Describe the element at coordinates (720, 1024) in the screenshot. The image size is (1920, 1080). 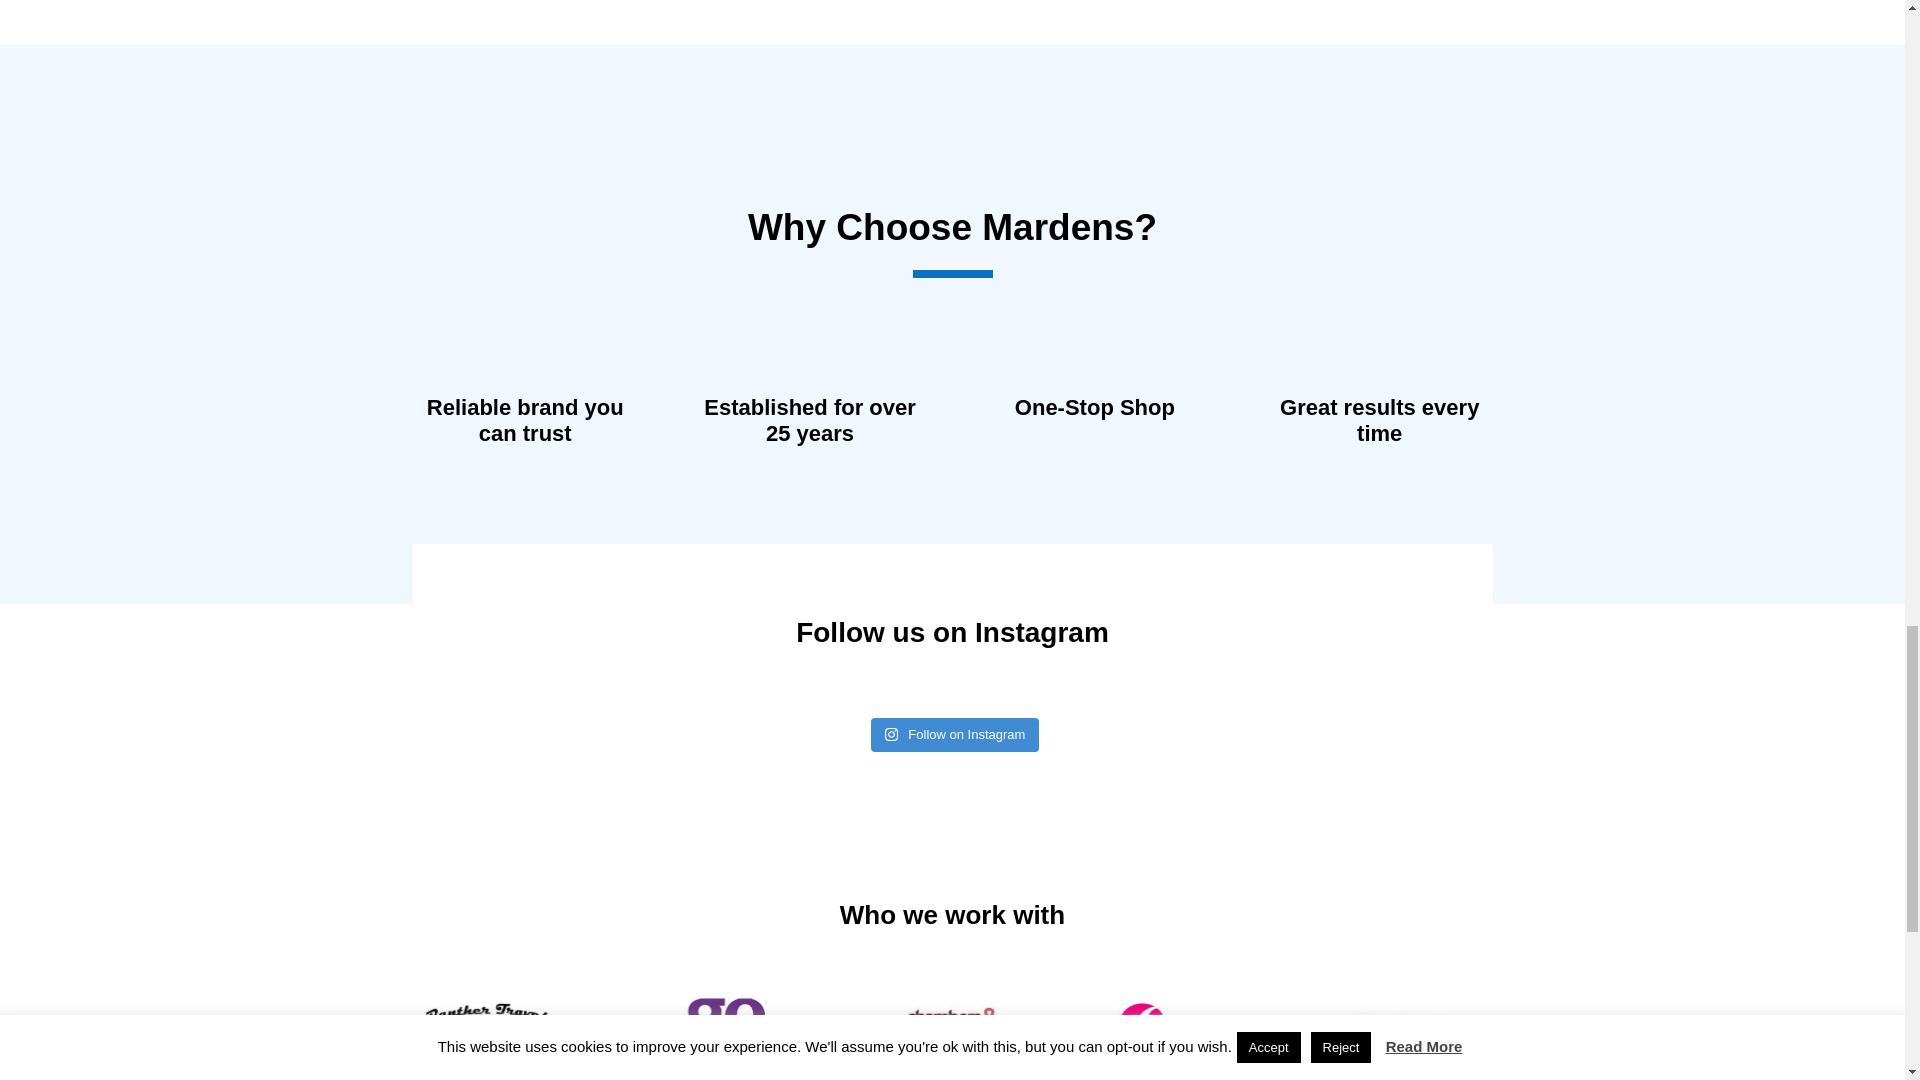
I see `go coach` at that location.